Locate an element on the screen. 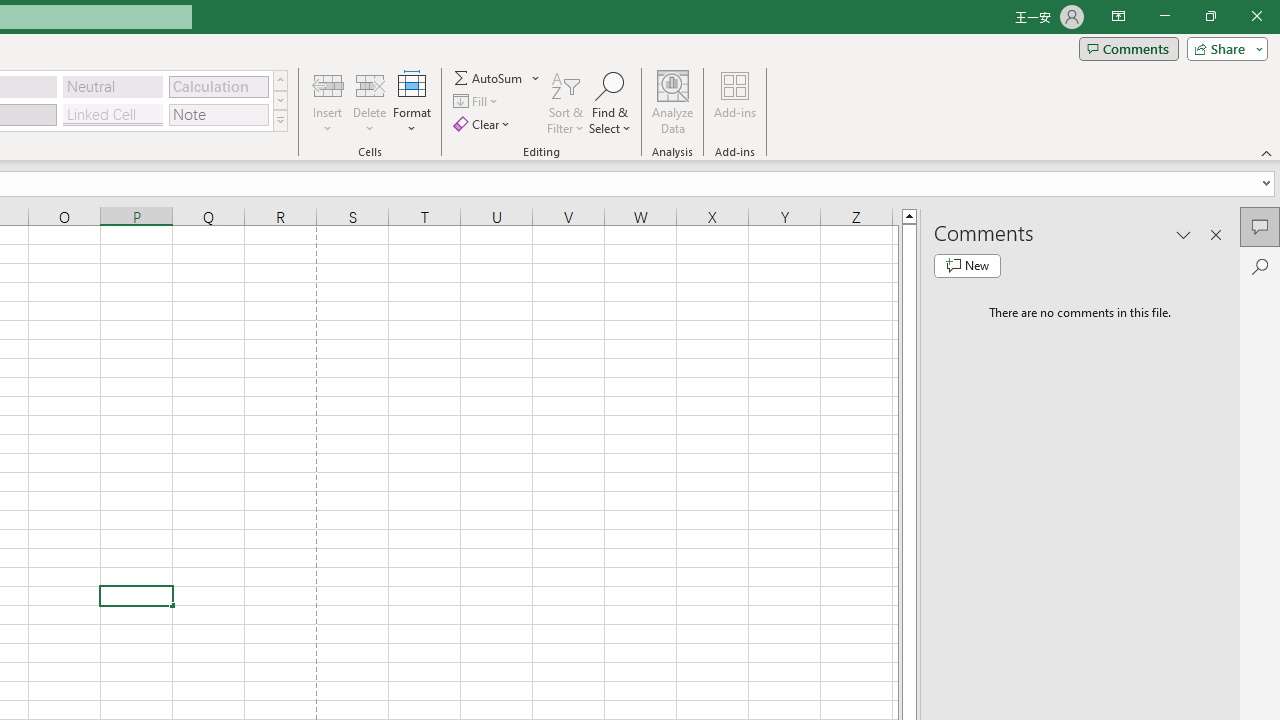 The image size is (1280, 720). Sum is located at coordinates (489, 78).